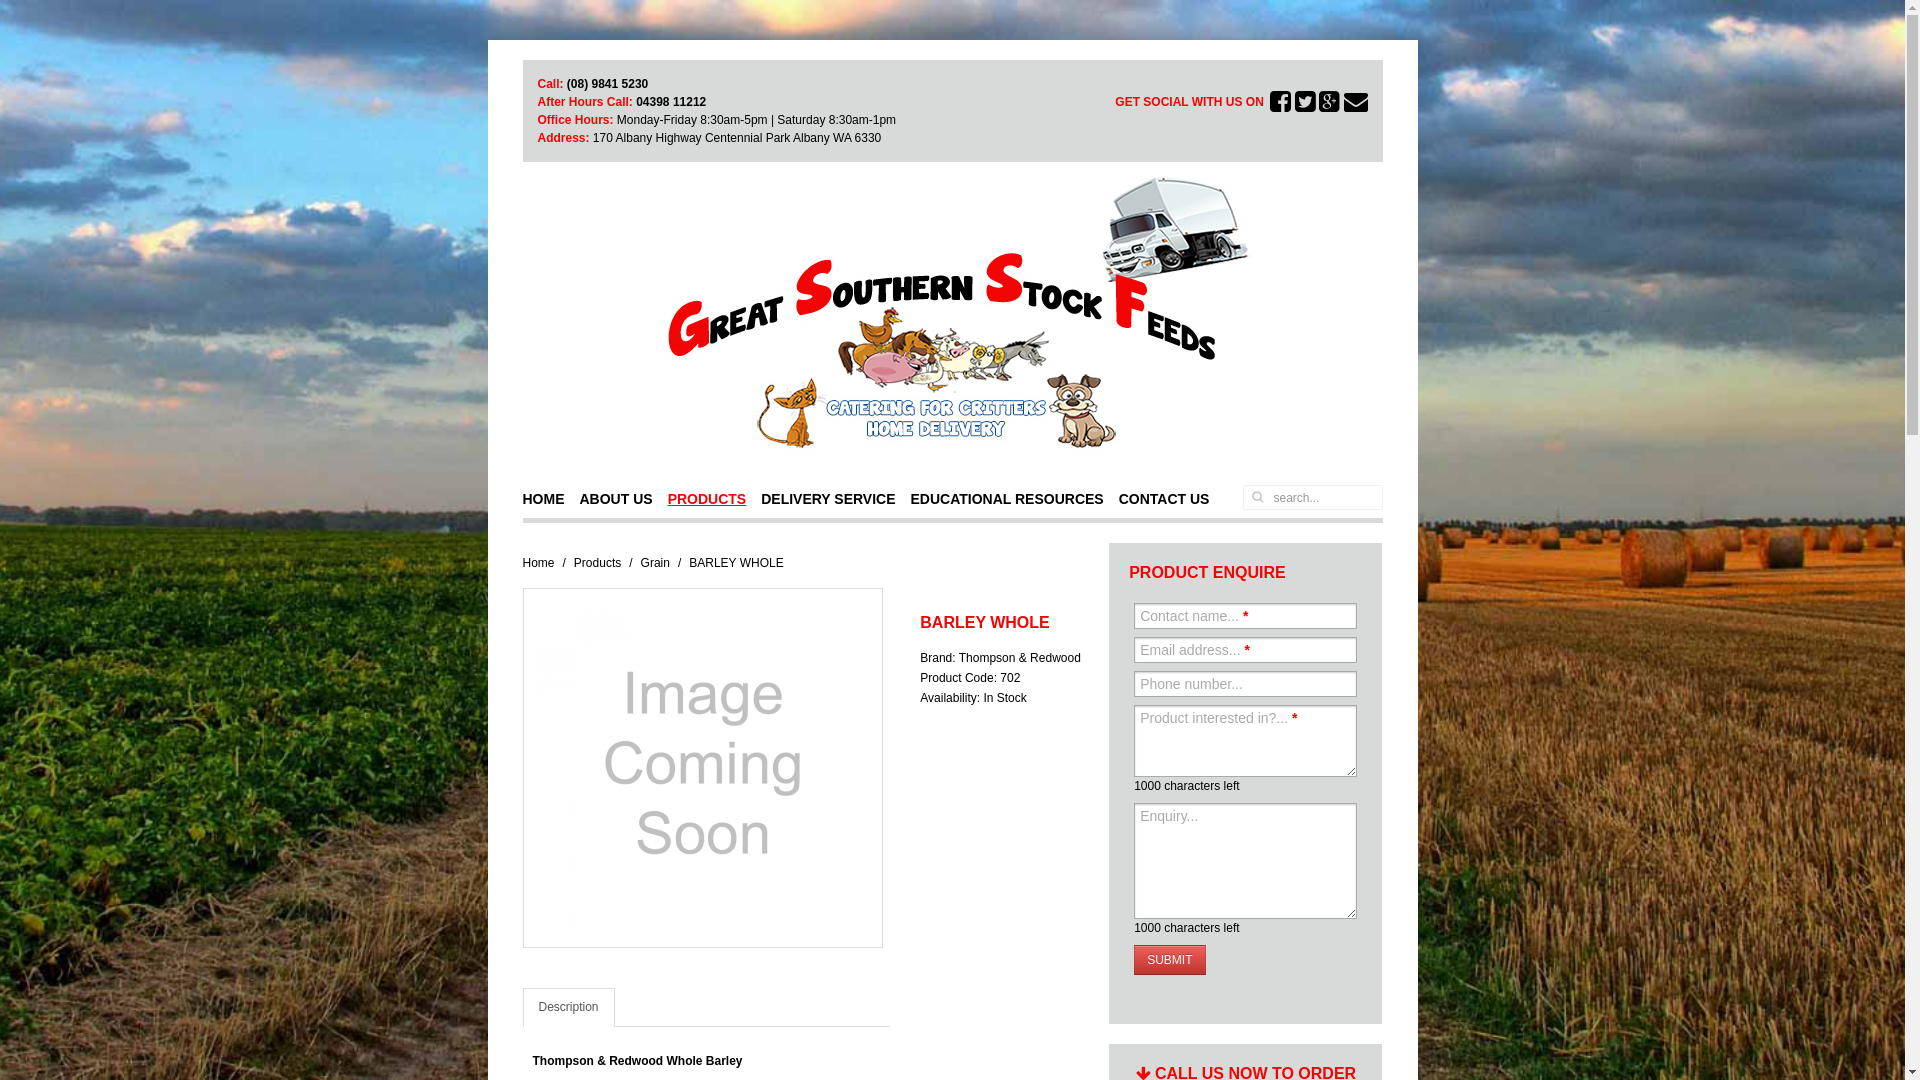 This screenshot has width=1920, height=1080. I want to click on Description, so click(568, 1008).